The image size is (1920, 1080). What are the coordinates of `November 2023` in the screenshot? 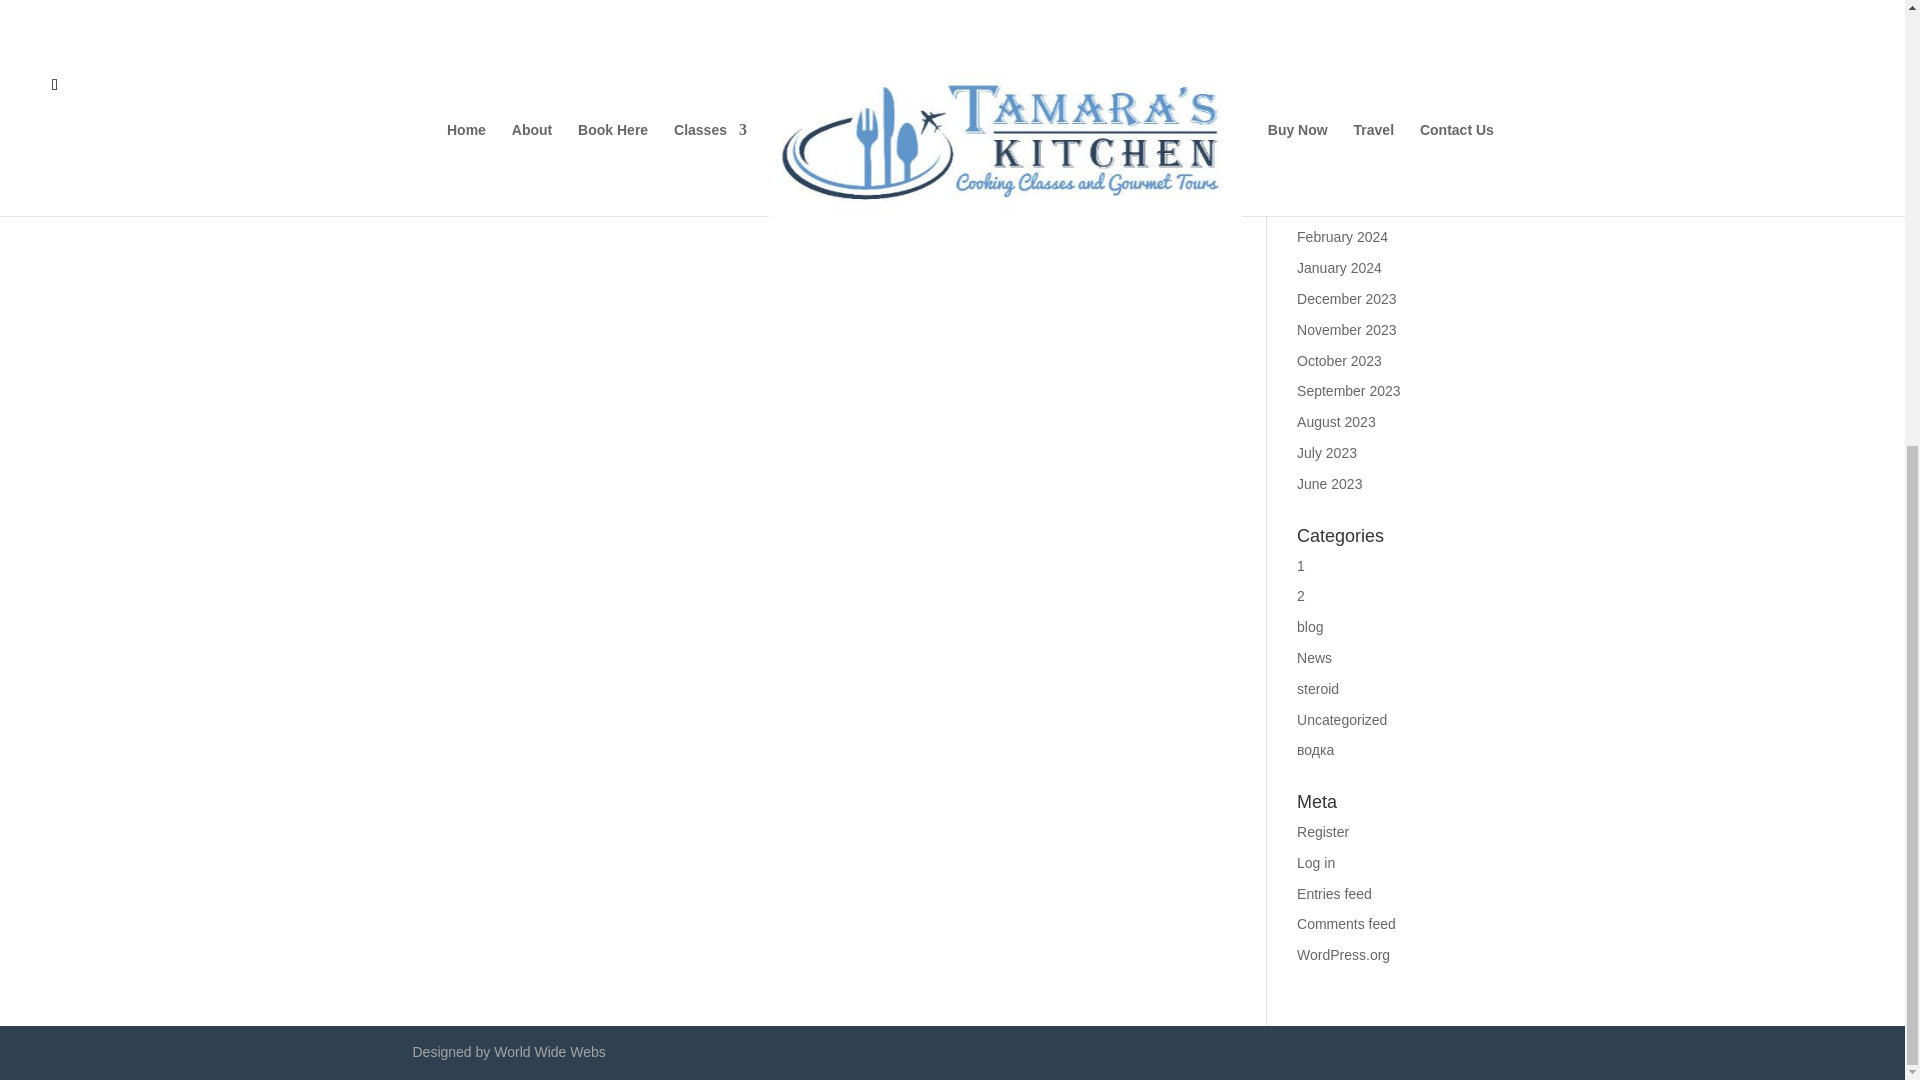 It's located at (1347, 330).